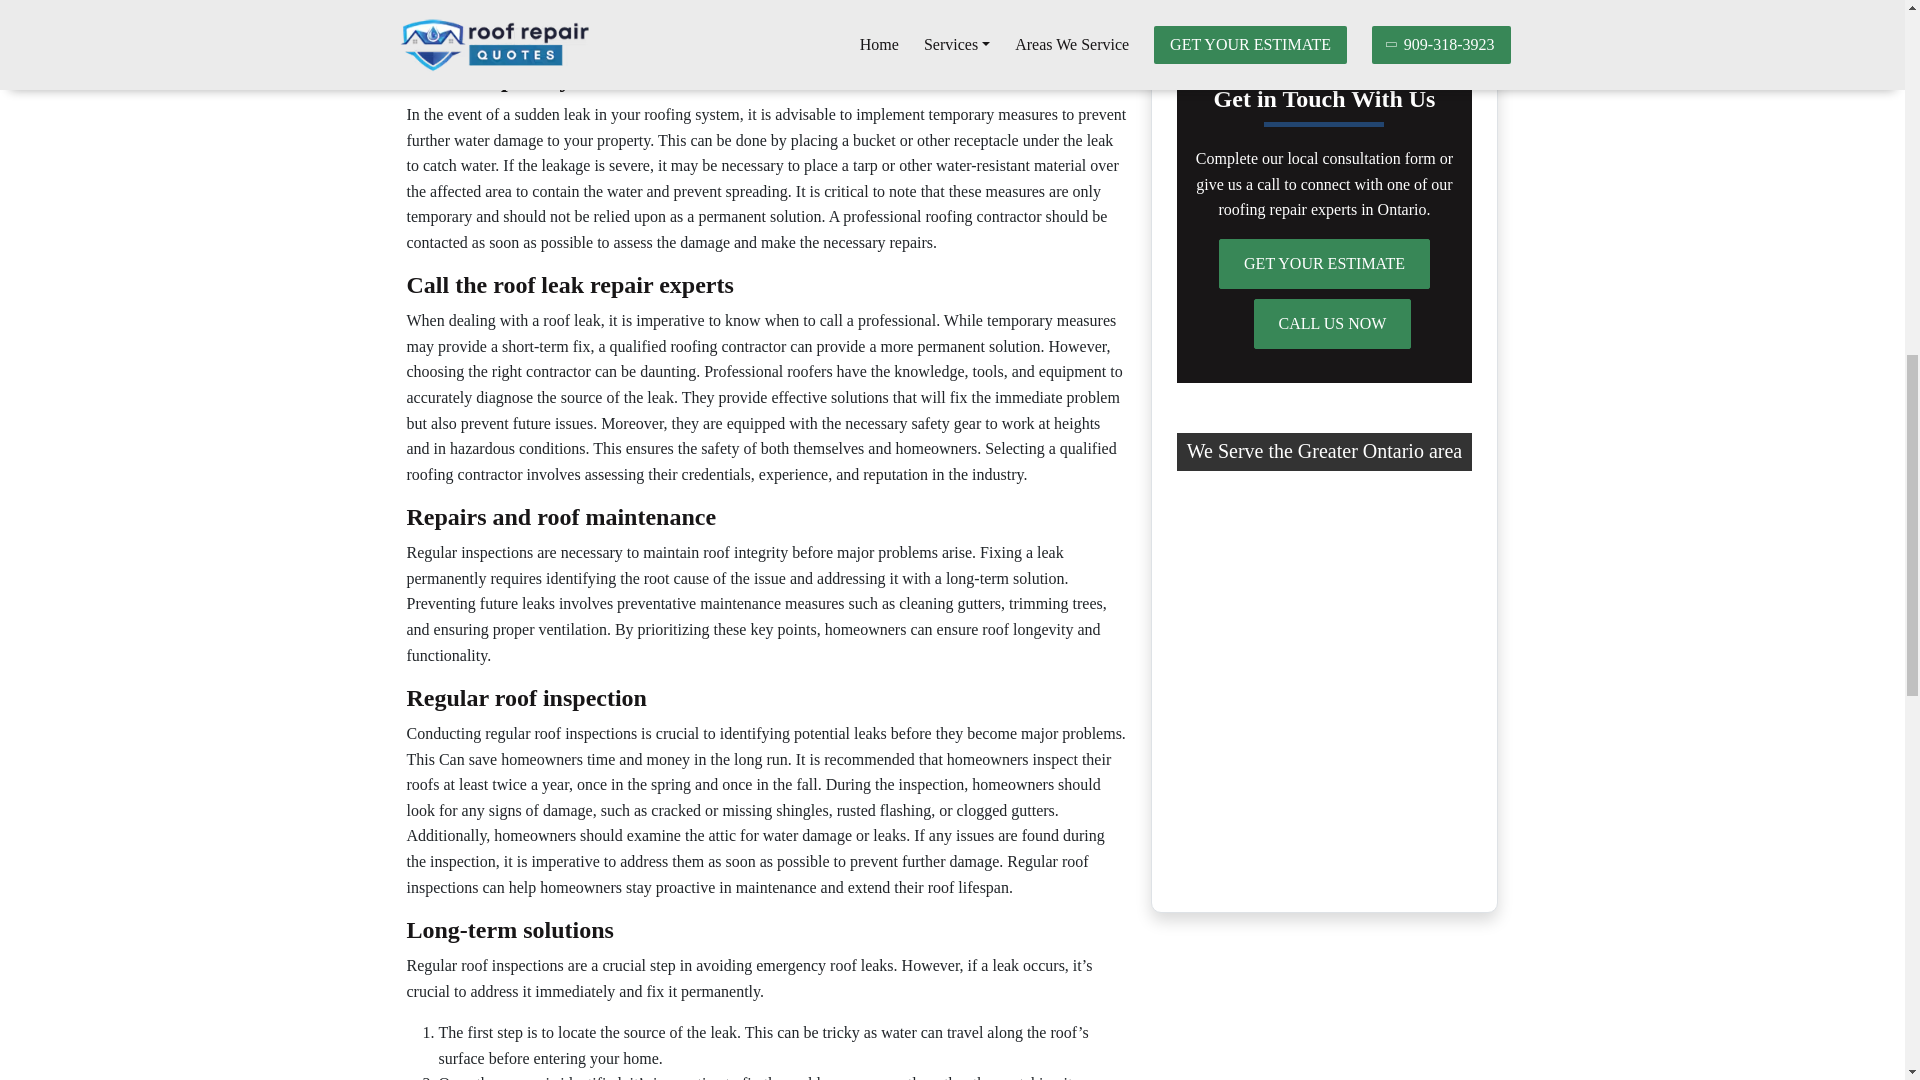  What do you see at coordinates (1324, 264) in the screenshot?
I see `GET YOUR ESTIMATE` at bounding box center [1324, 264].